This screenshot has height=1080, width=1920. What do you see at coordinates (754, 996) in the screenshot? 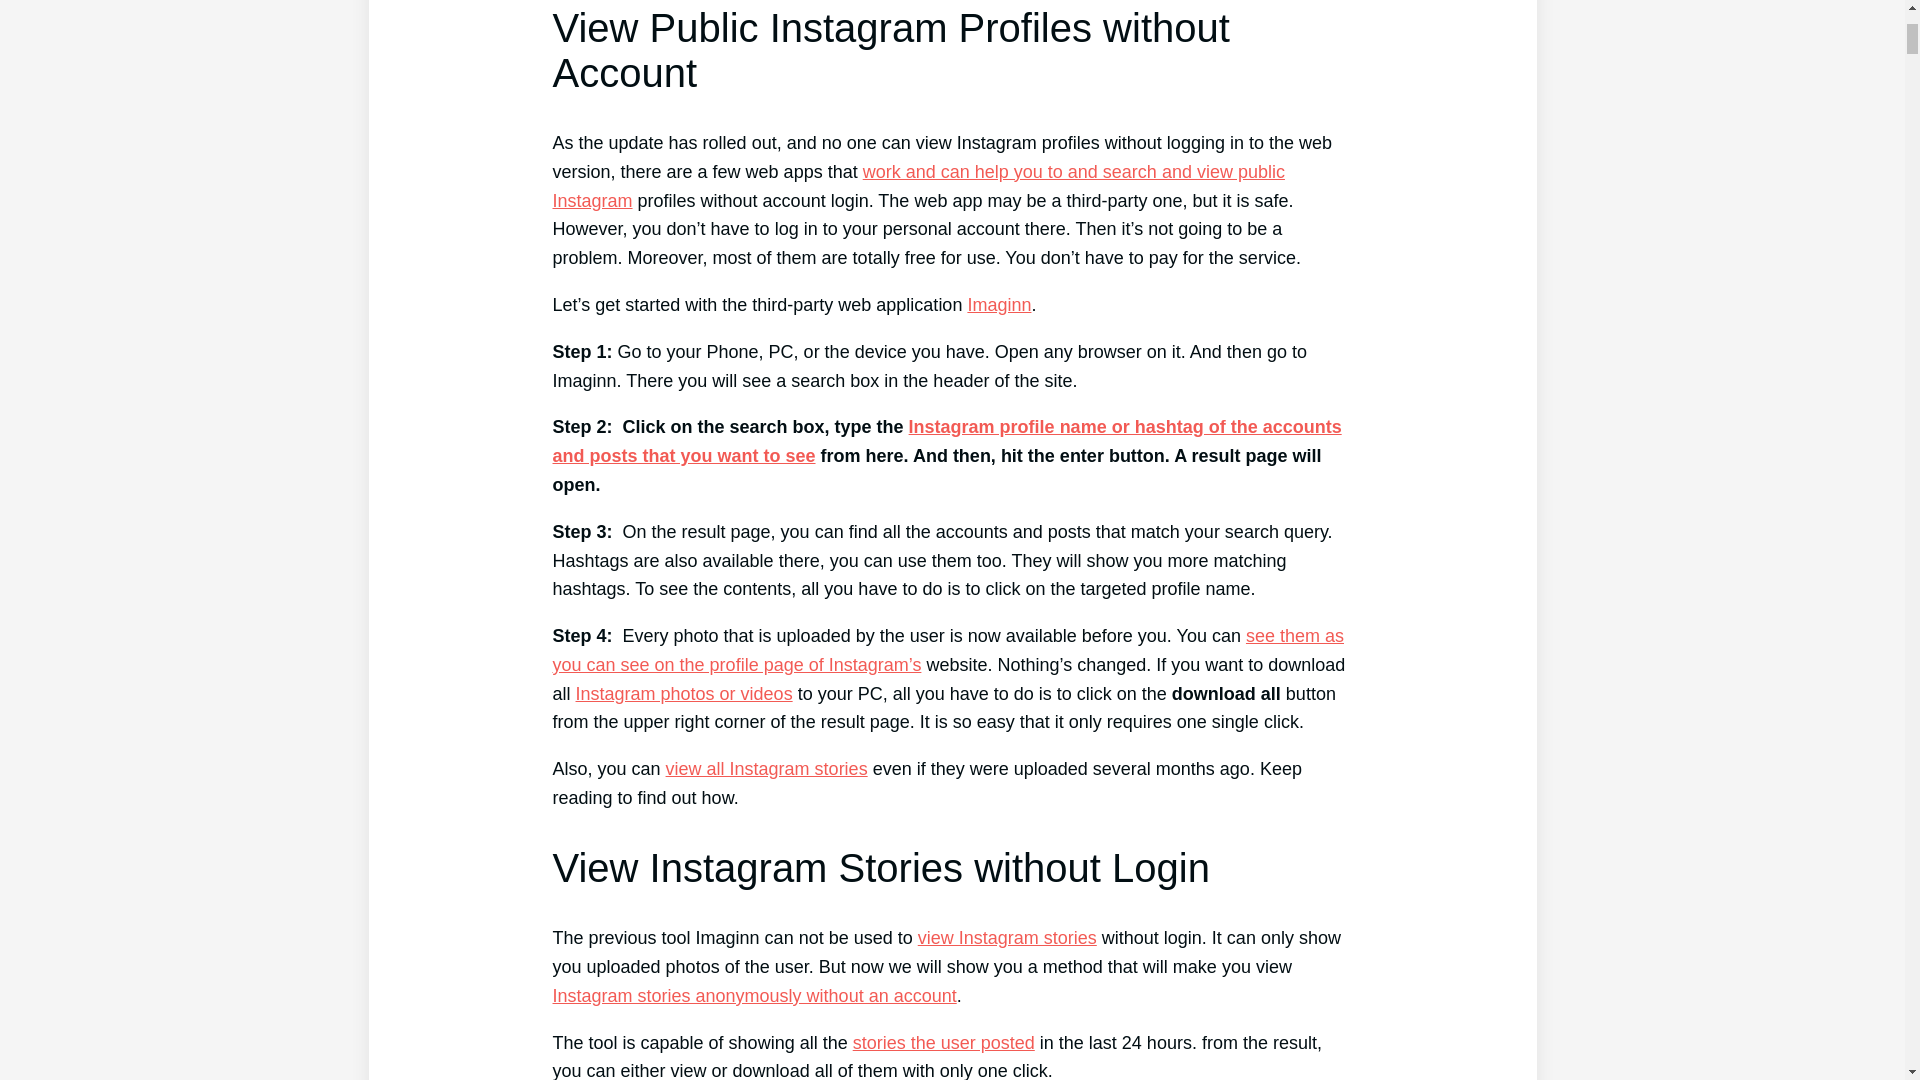
I see `Instagram stories anonymously without an account` at bounding box center [754, 996].